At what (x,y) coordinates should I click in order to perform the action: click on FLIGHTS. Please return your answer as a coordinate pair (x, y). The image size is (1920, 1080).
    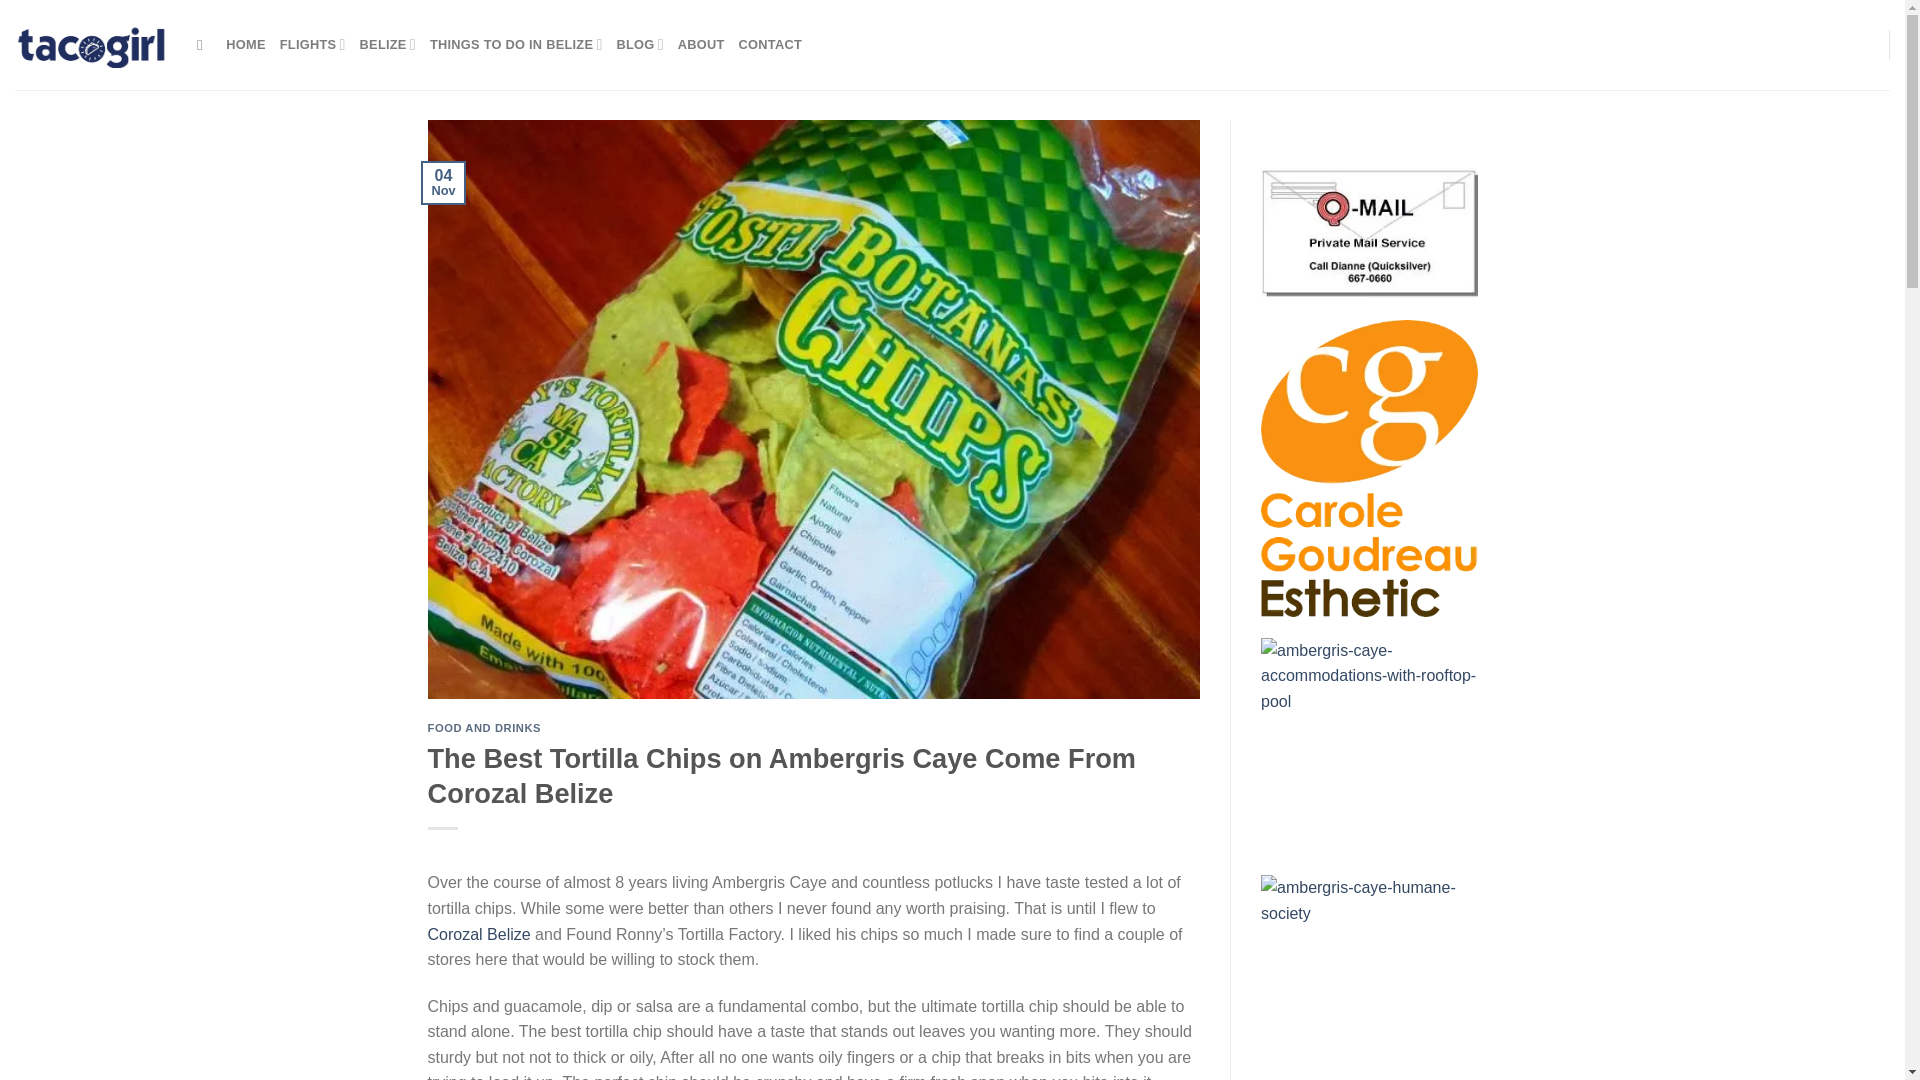
    Looking at the image, I should click on (312, 44).